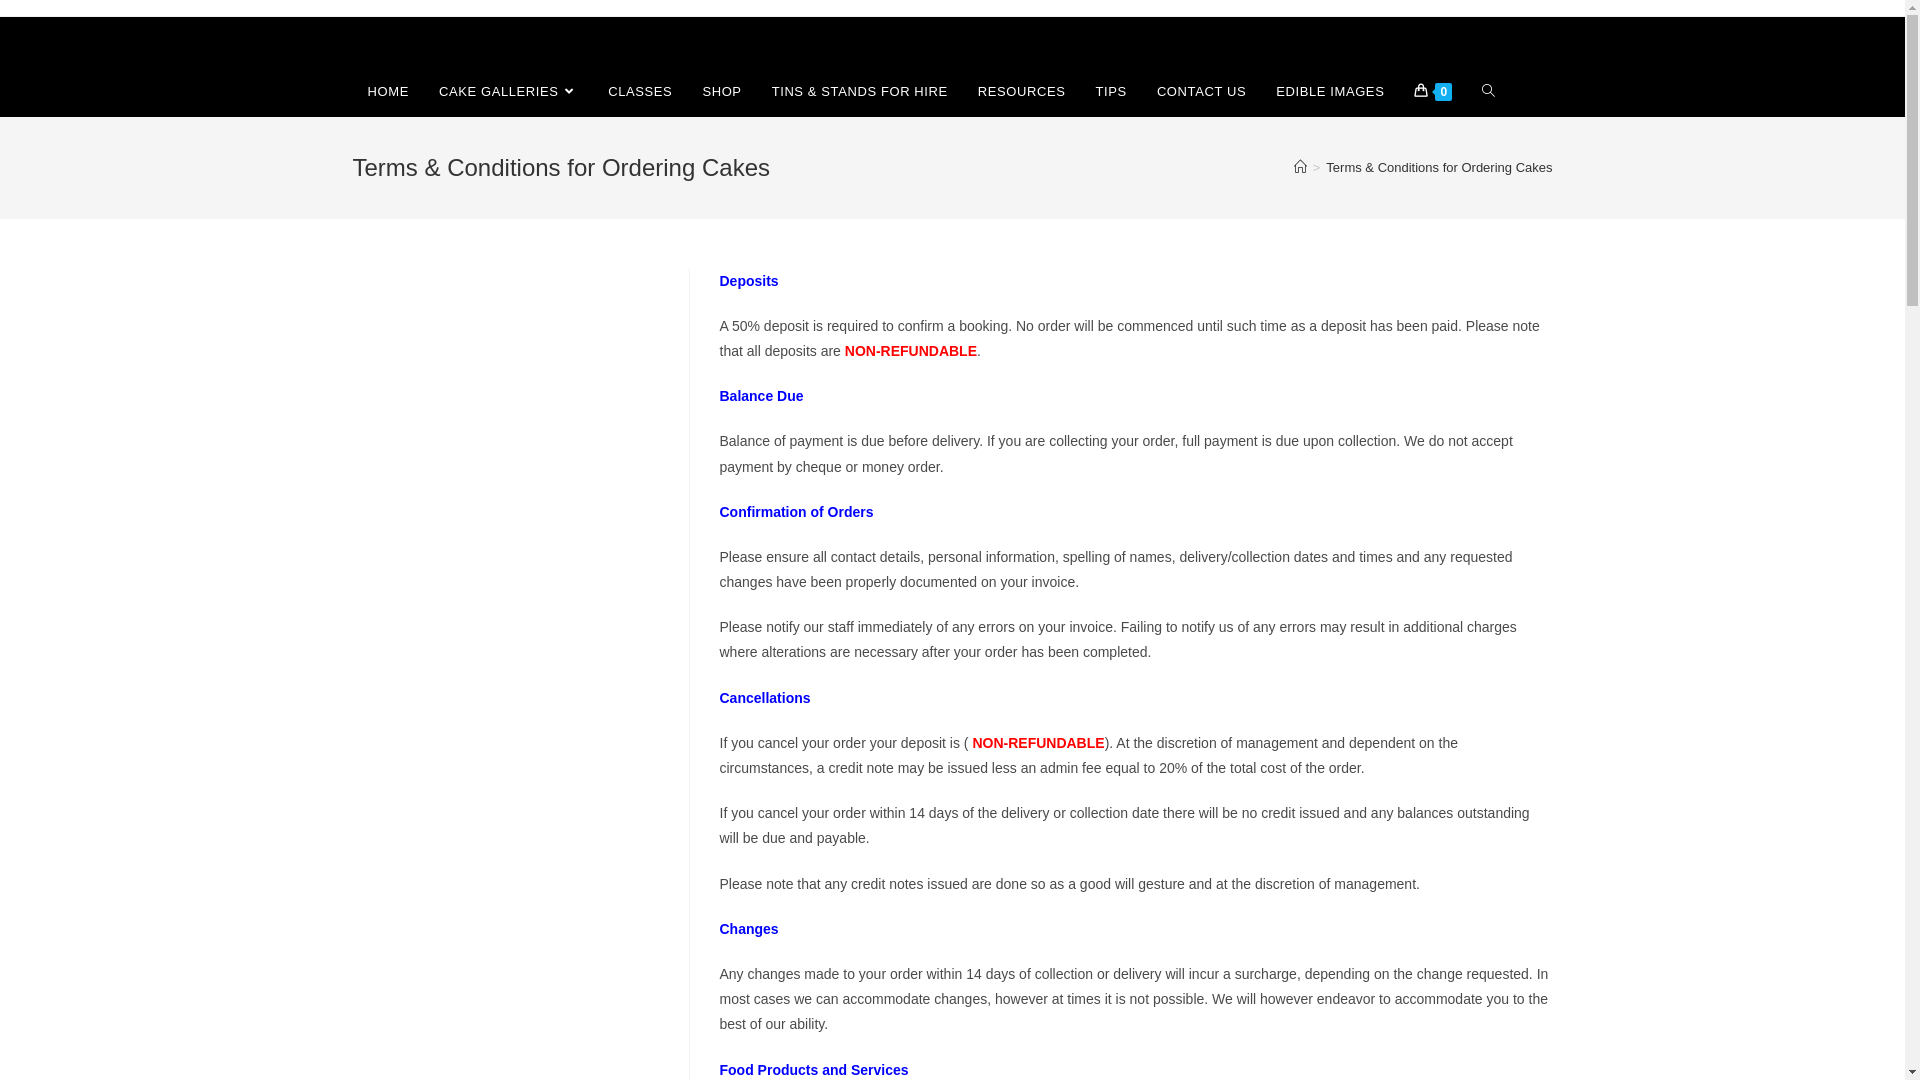 This screenshot has height=1080, width=1920. What do you see at coordinates (860, 92) in the screenshot?
I see `TINS & STANDS FOR HIRE` at bounding box center [860, 92].